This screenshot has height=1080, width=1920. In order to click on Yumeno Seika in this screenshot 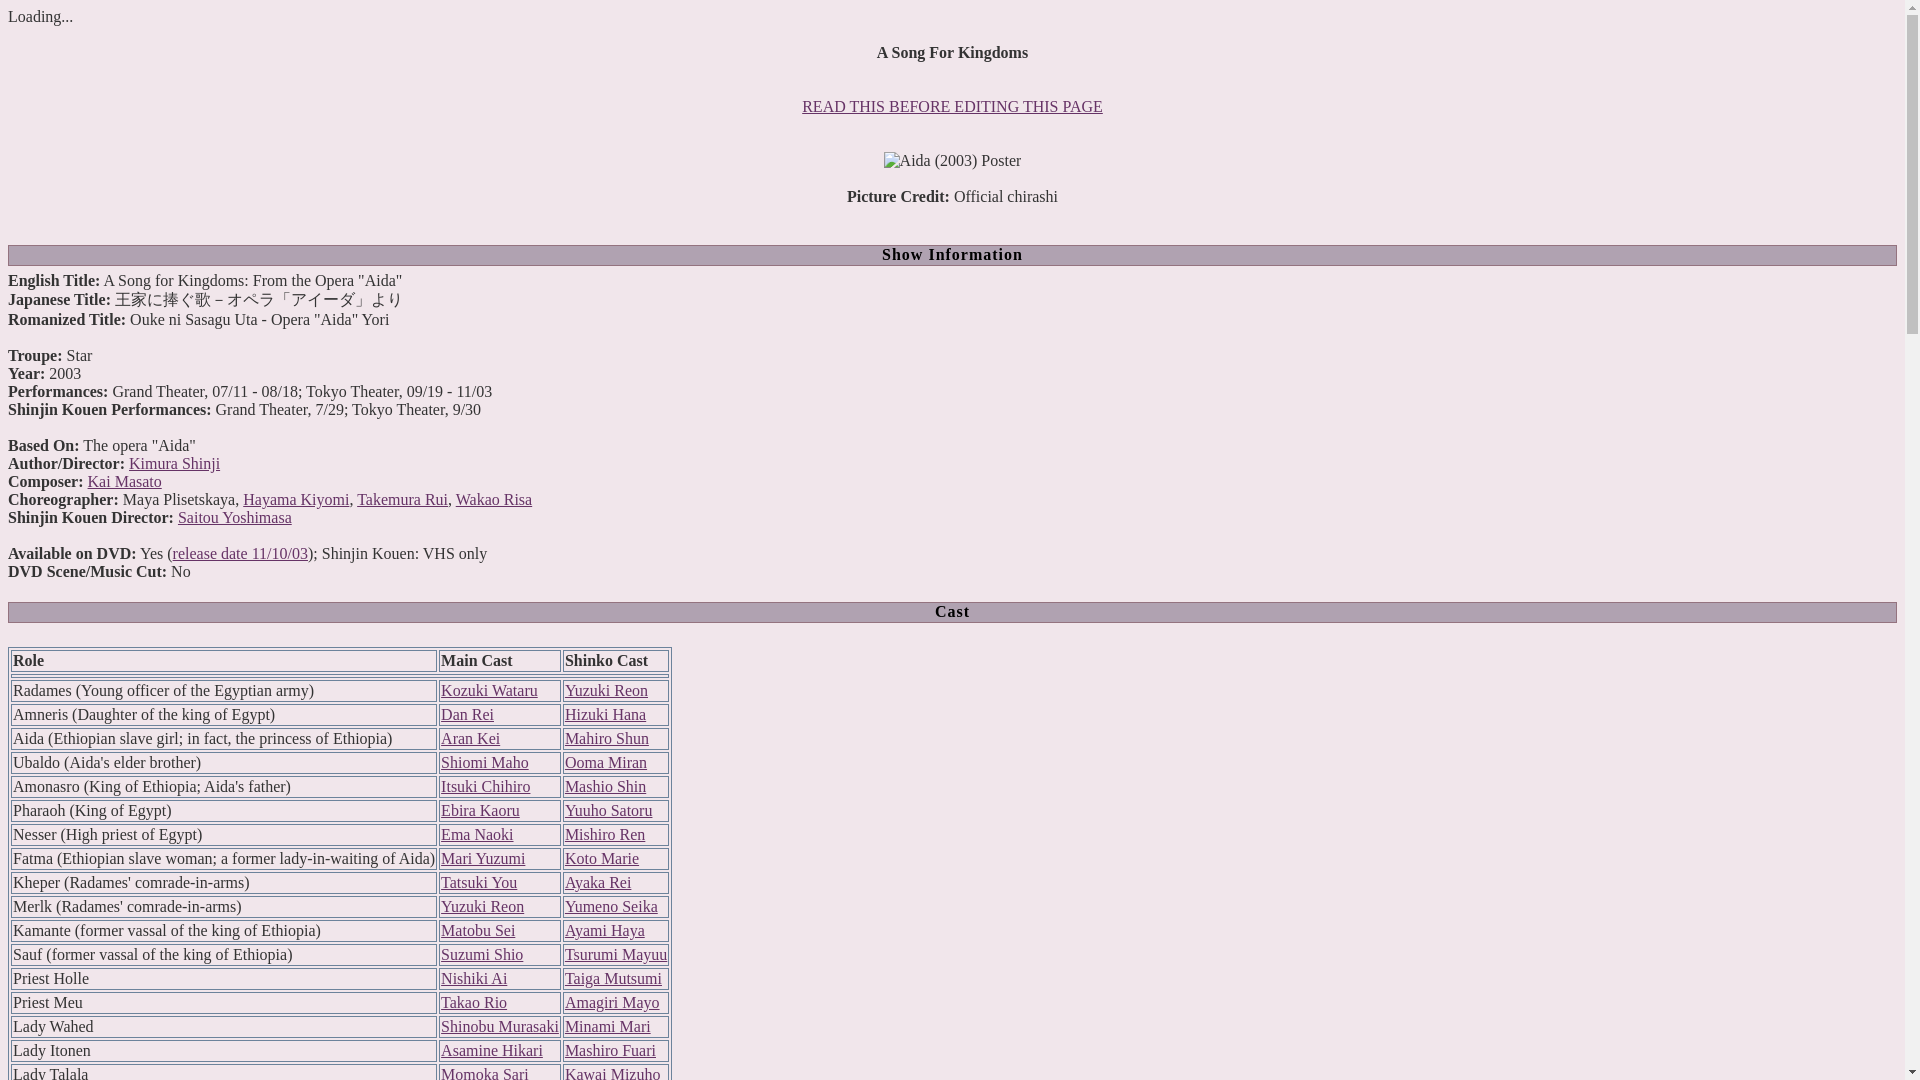, I will do `click(611, 906)`.